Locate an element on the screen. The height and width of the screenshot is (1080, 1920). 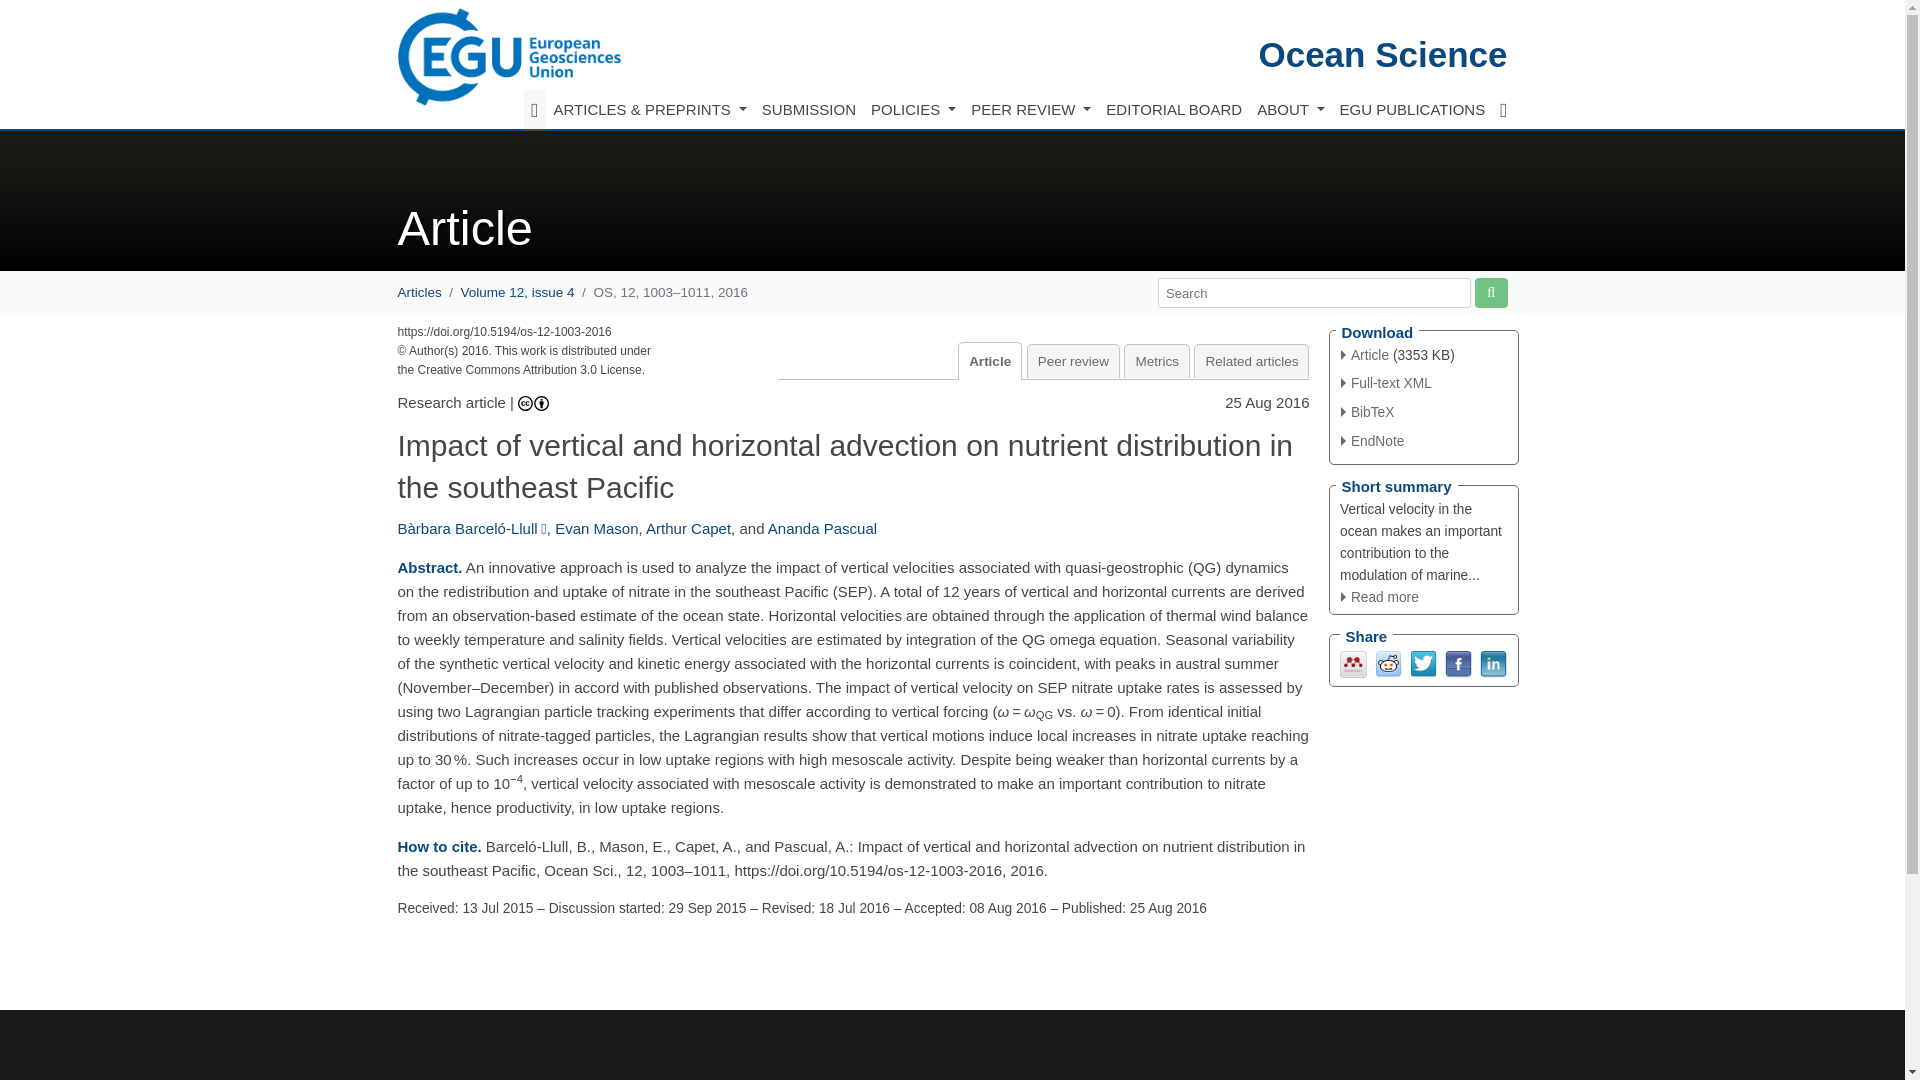
Ocean Science is located at coordinates (1382, 54).